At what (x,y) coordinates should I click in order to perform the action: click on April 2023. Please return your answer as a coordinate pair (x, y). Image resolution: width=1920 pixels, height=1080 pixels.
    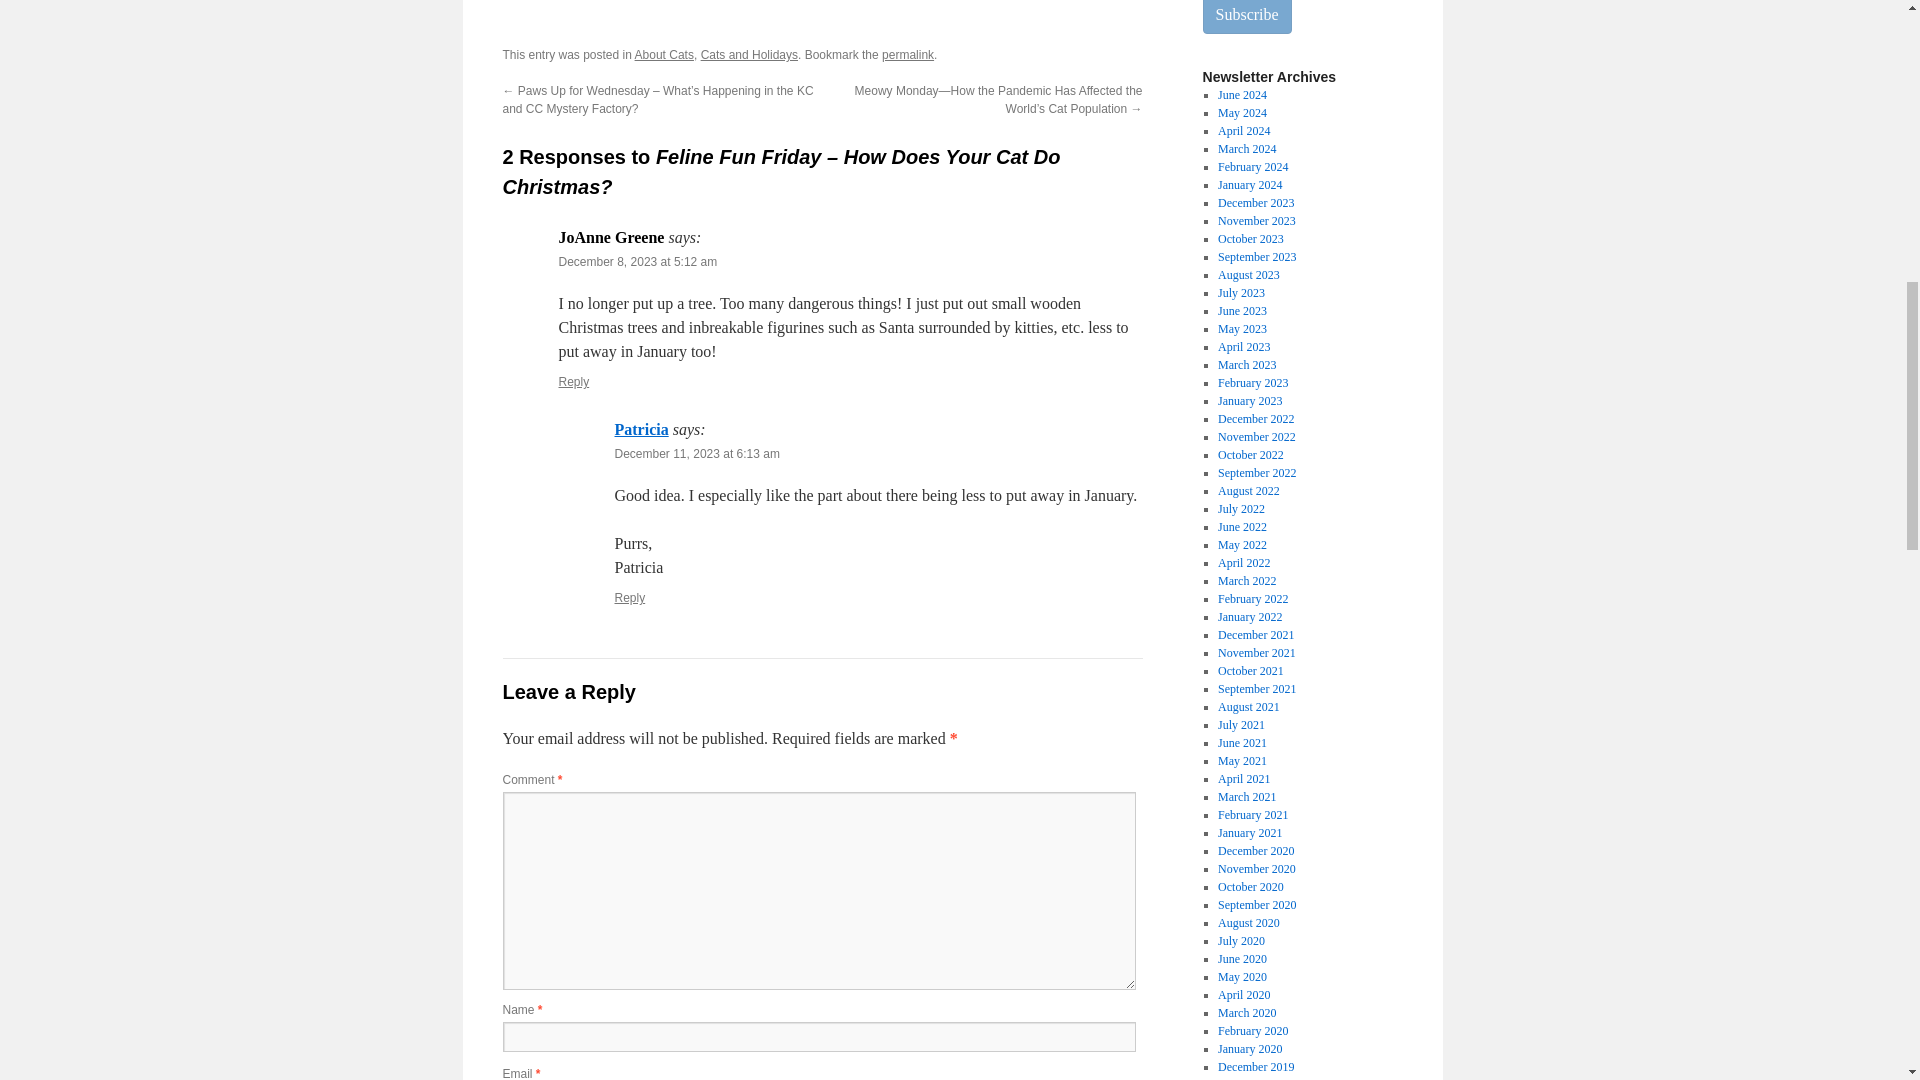
    Looking at the image, I should click on (1243, 347).